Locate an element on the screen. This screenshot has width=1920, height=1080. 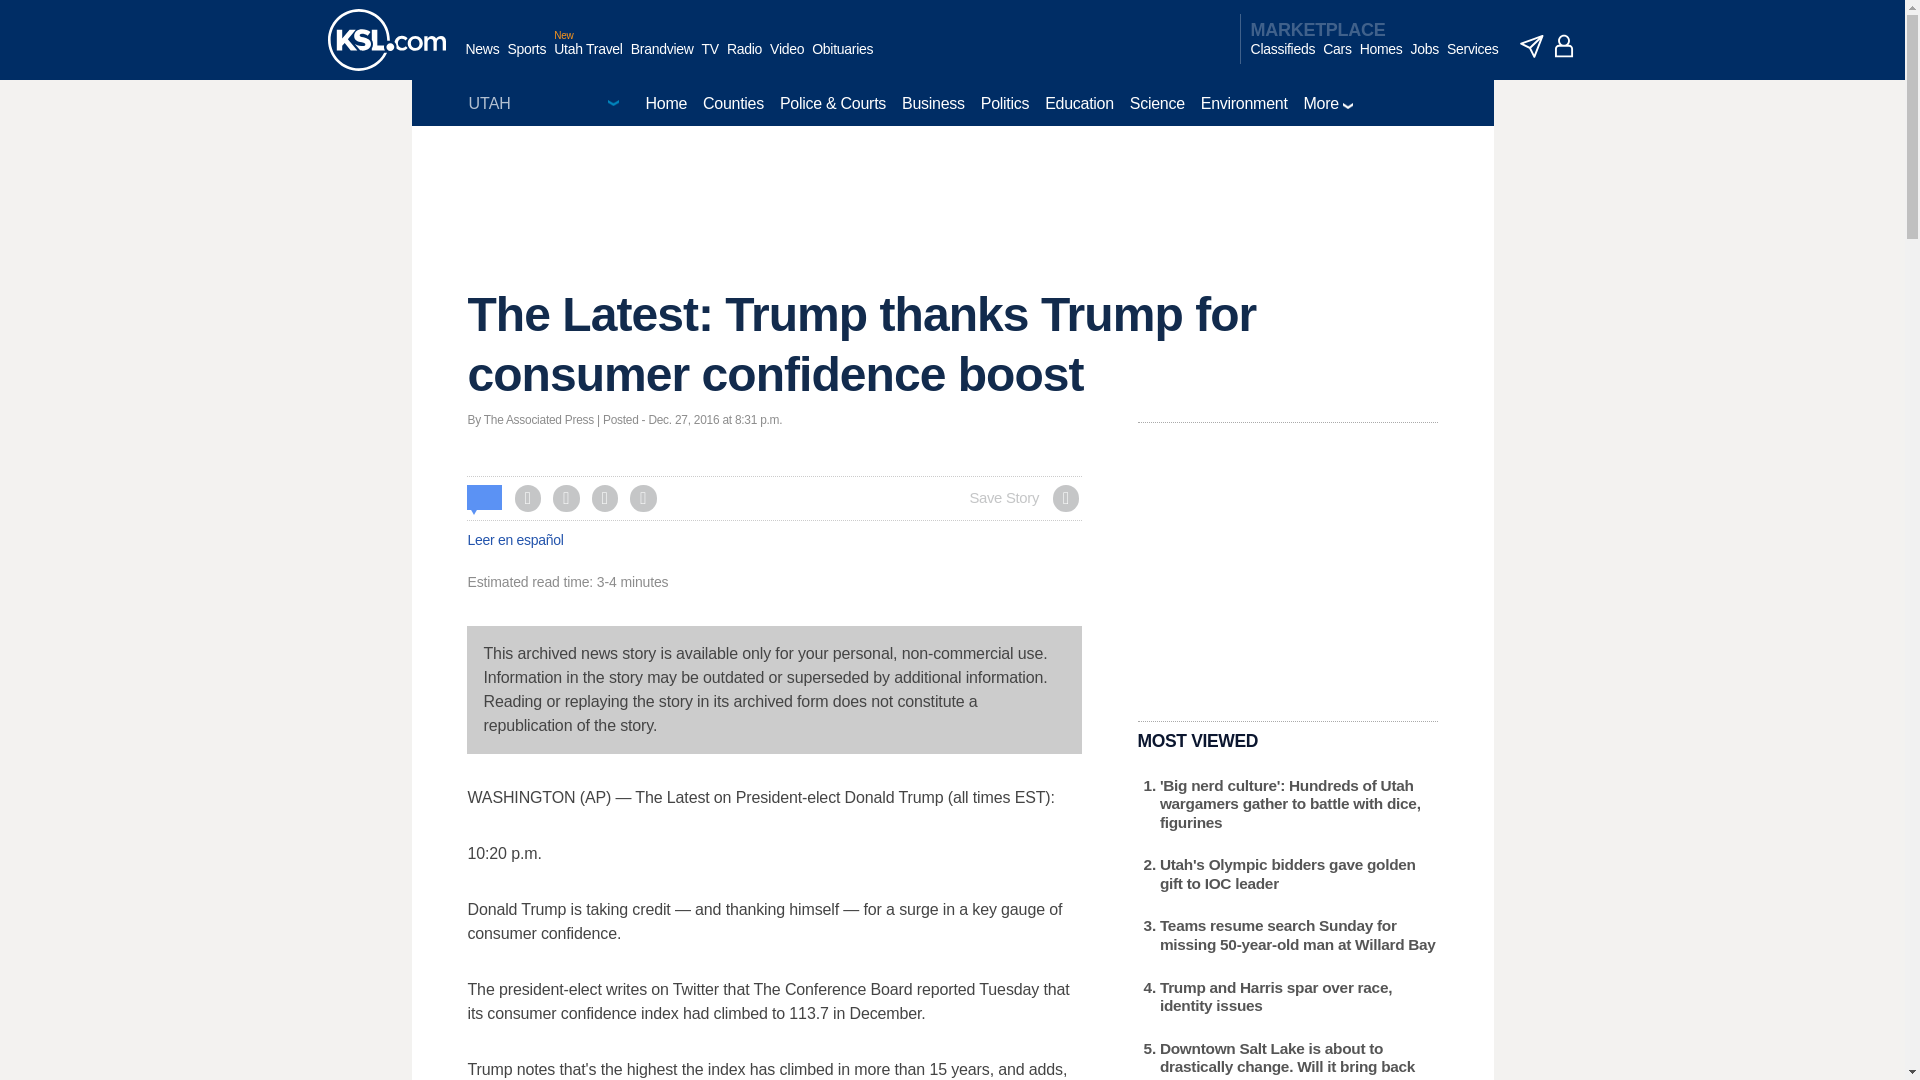
Utah Travel is located at coordinates (588, 59).